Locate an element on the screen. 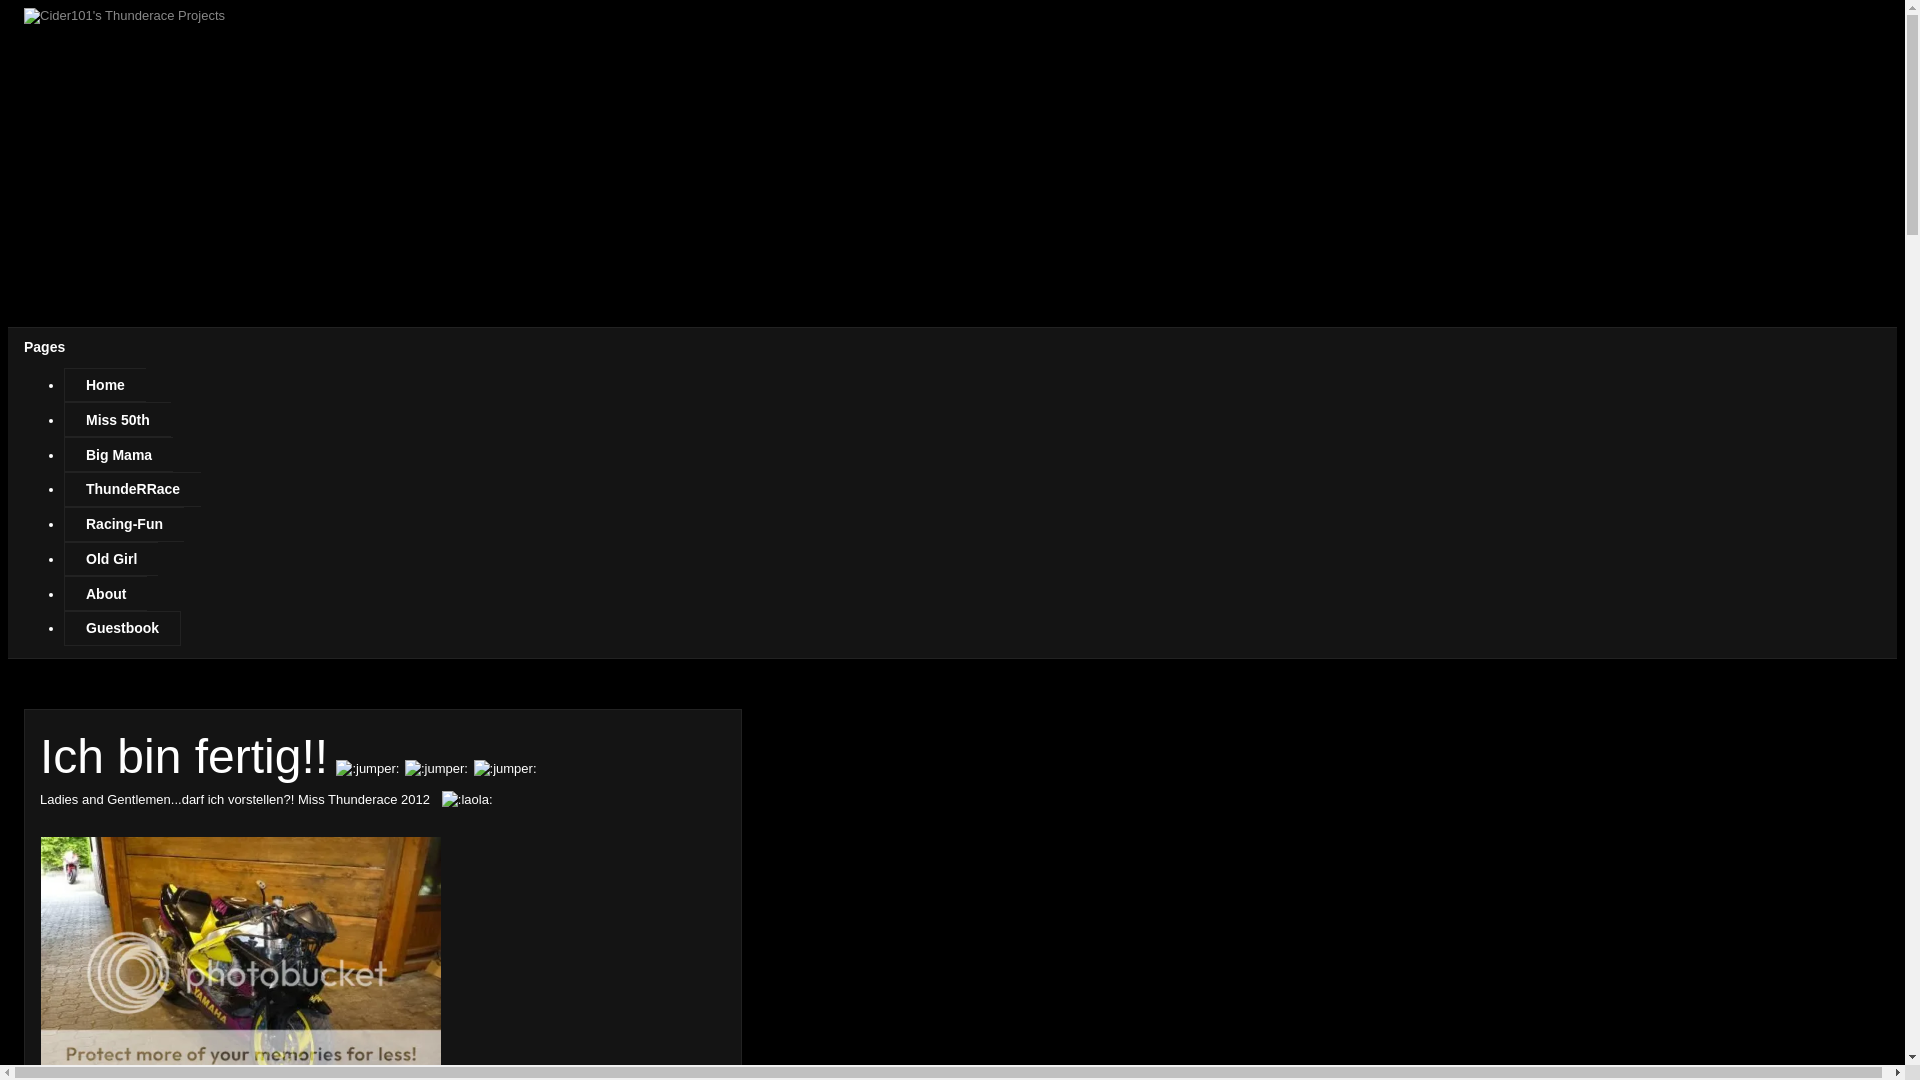  Miss 50th is located at coordinates (118, 420).